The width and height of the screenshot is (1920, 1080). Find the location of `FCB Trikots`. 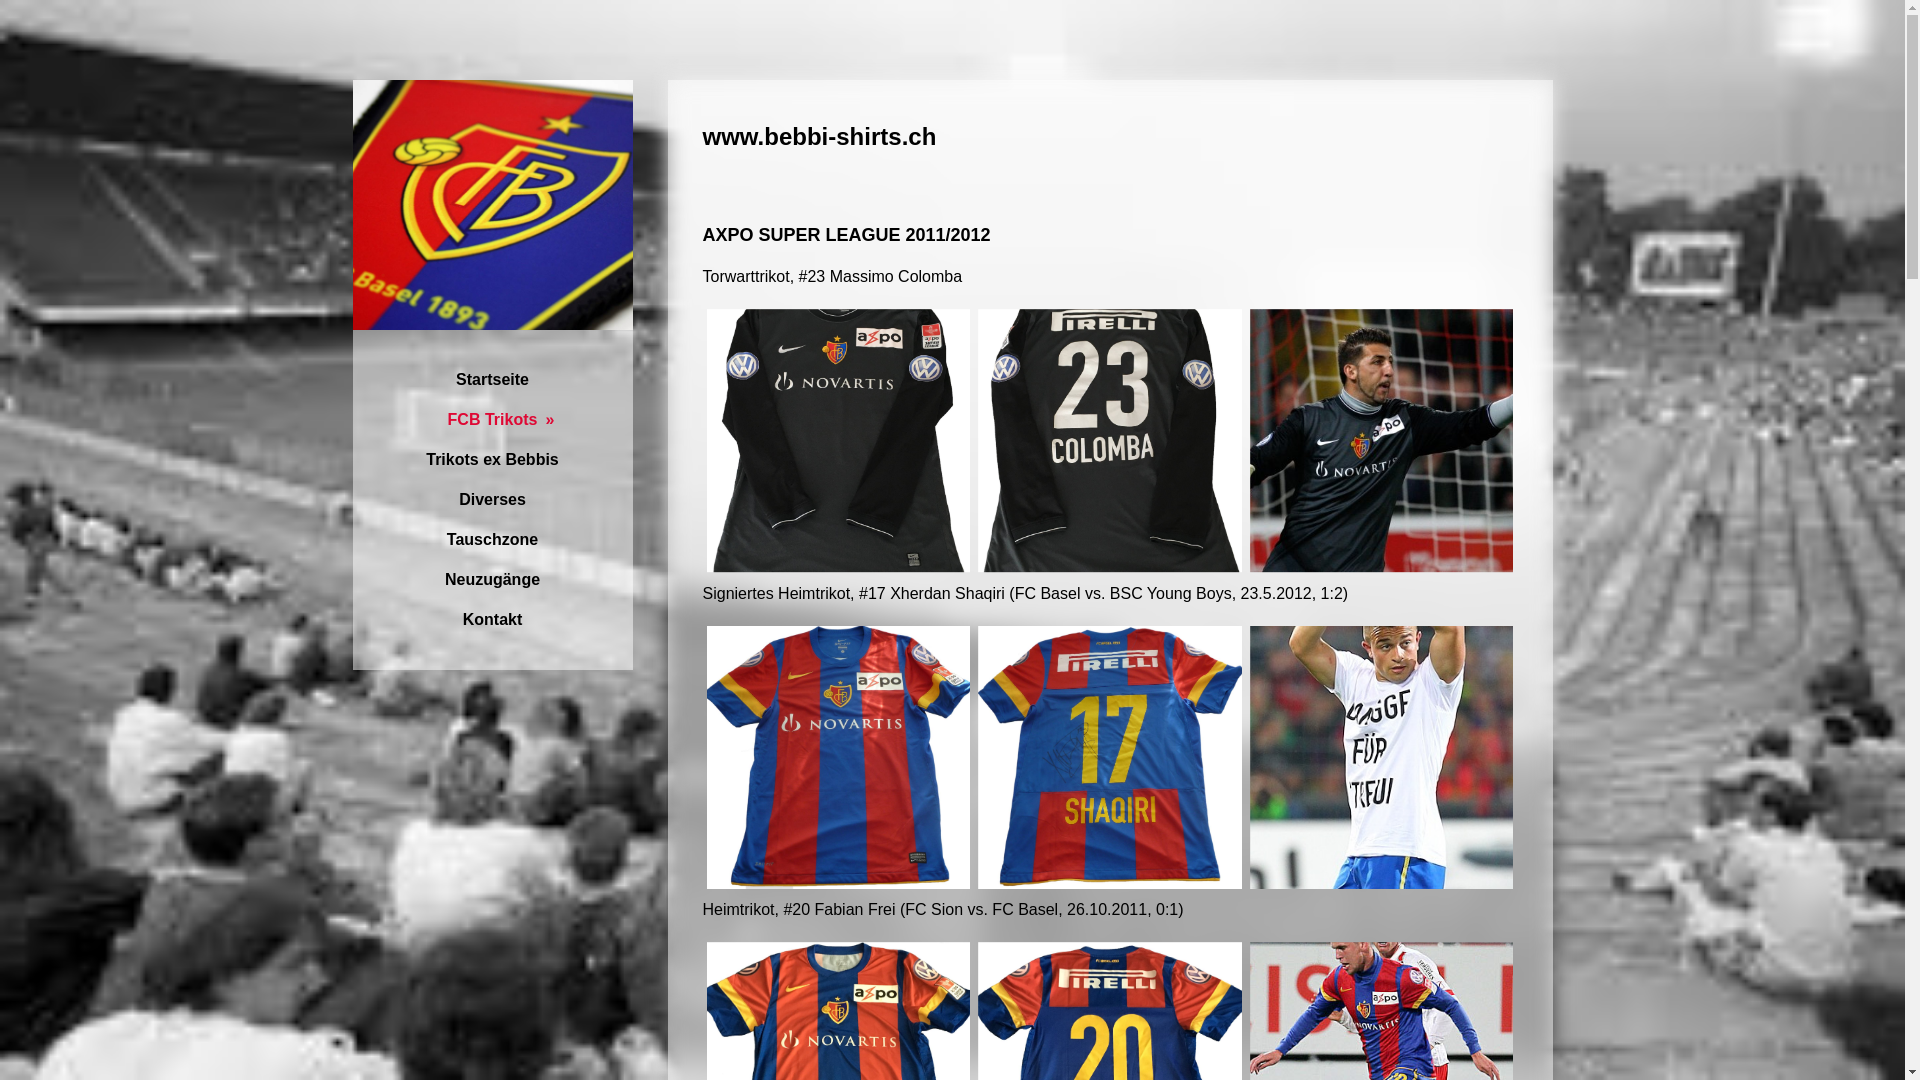

FCB Trikots is located at coordinates (492, 420).